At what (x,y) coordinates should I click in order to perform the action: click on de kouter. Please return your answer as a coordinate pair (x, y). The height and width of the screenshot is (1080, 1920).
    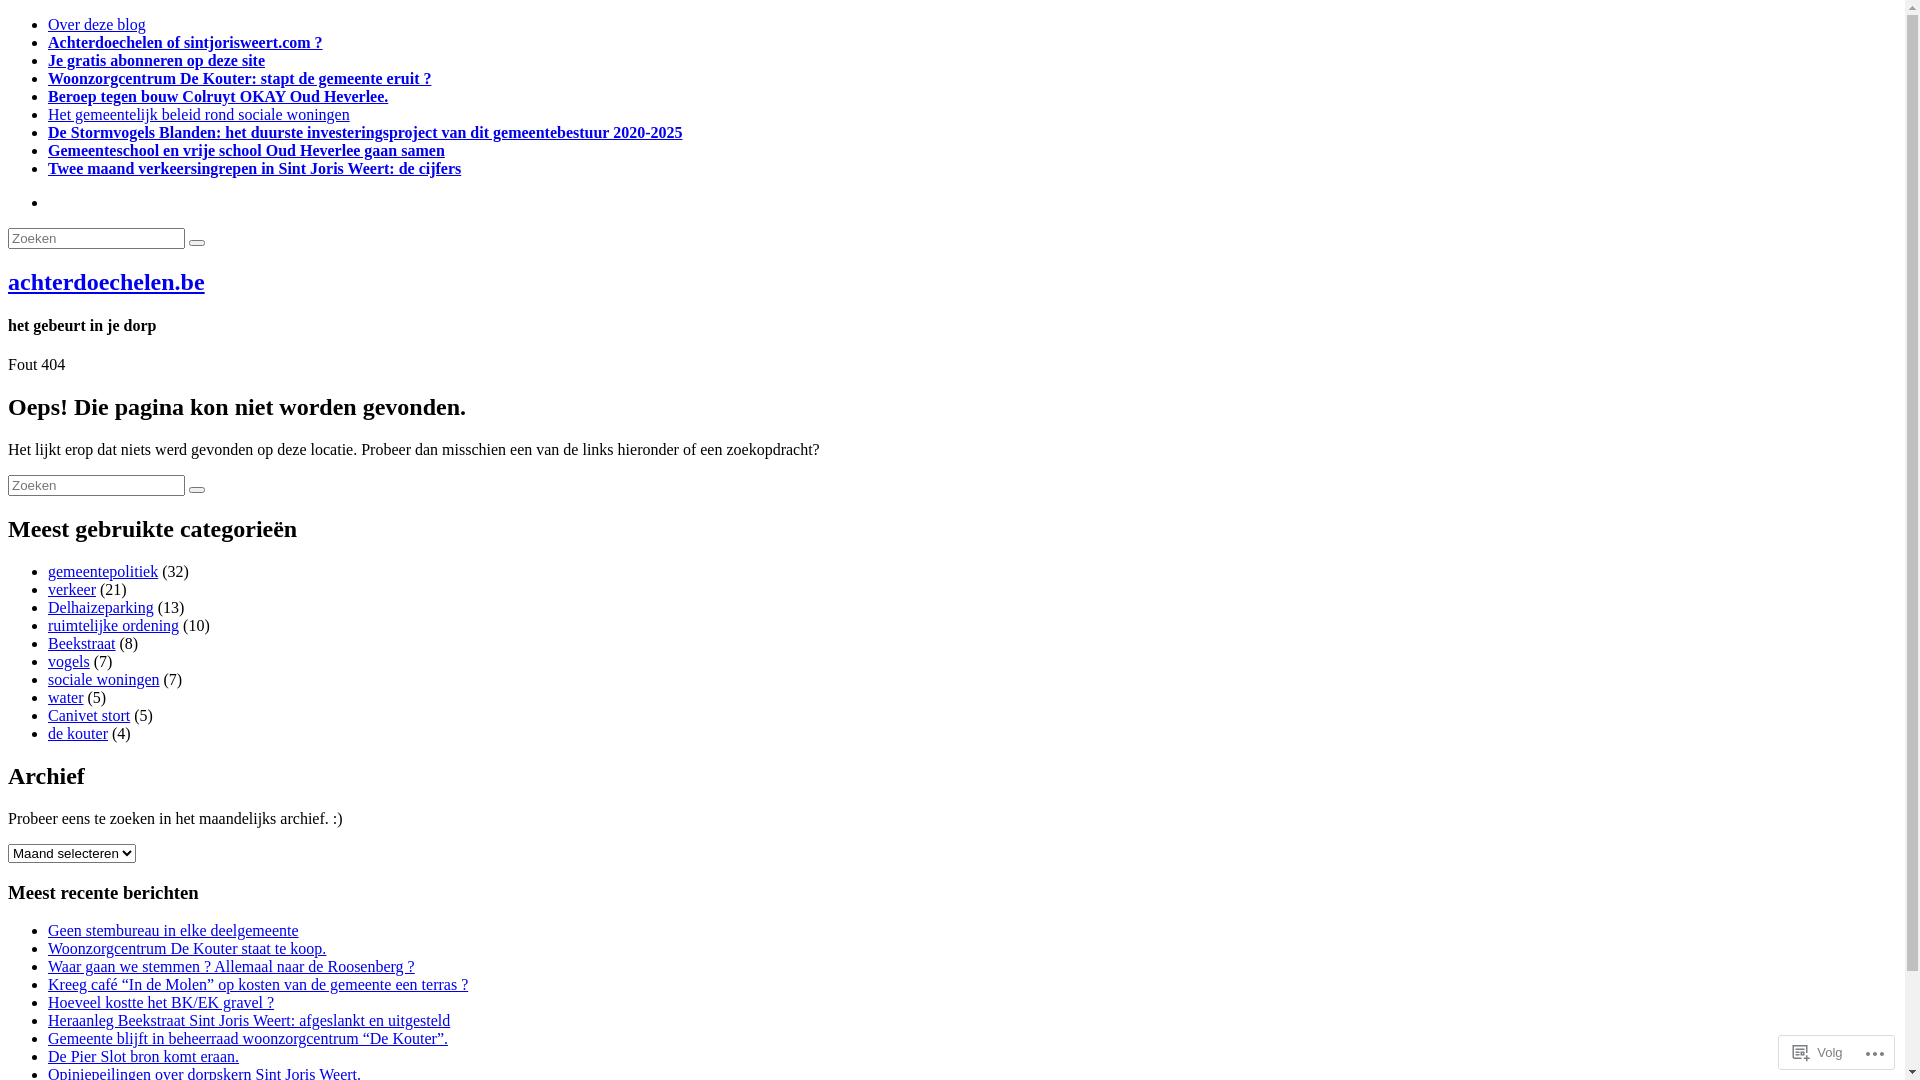
    Looking at the image, I should click on (78, 734).